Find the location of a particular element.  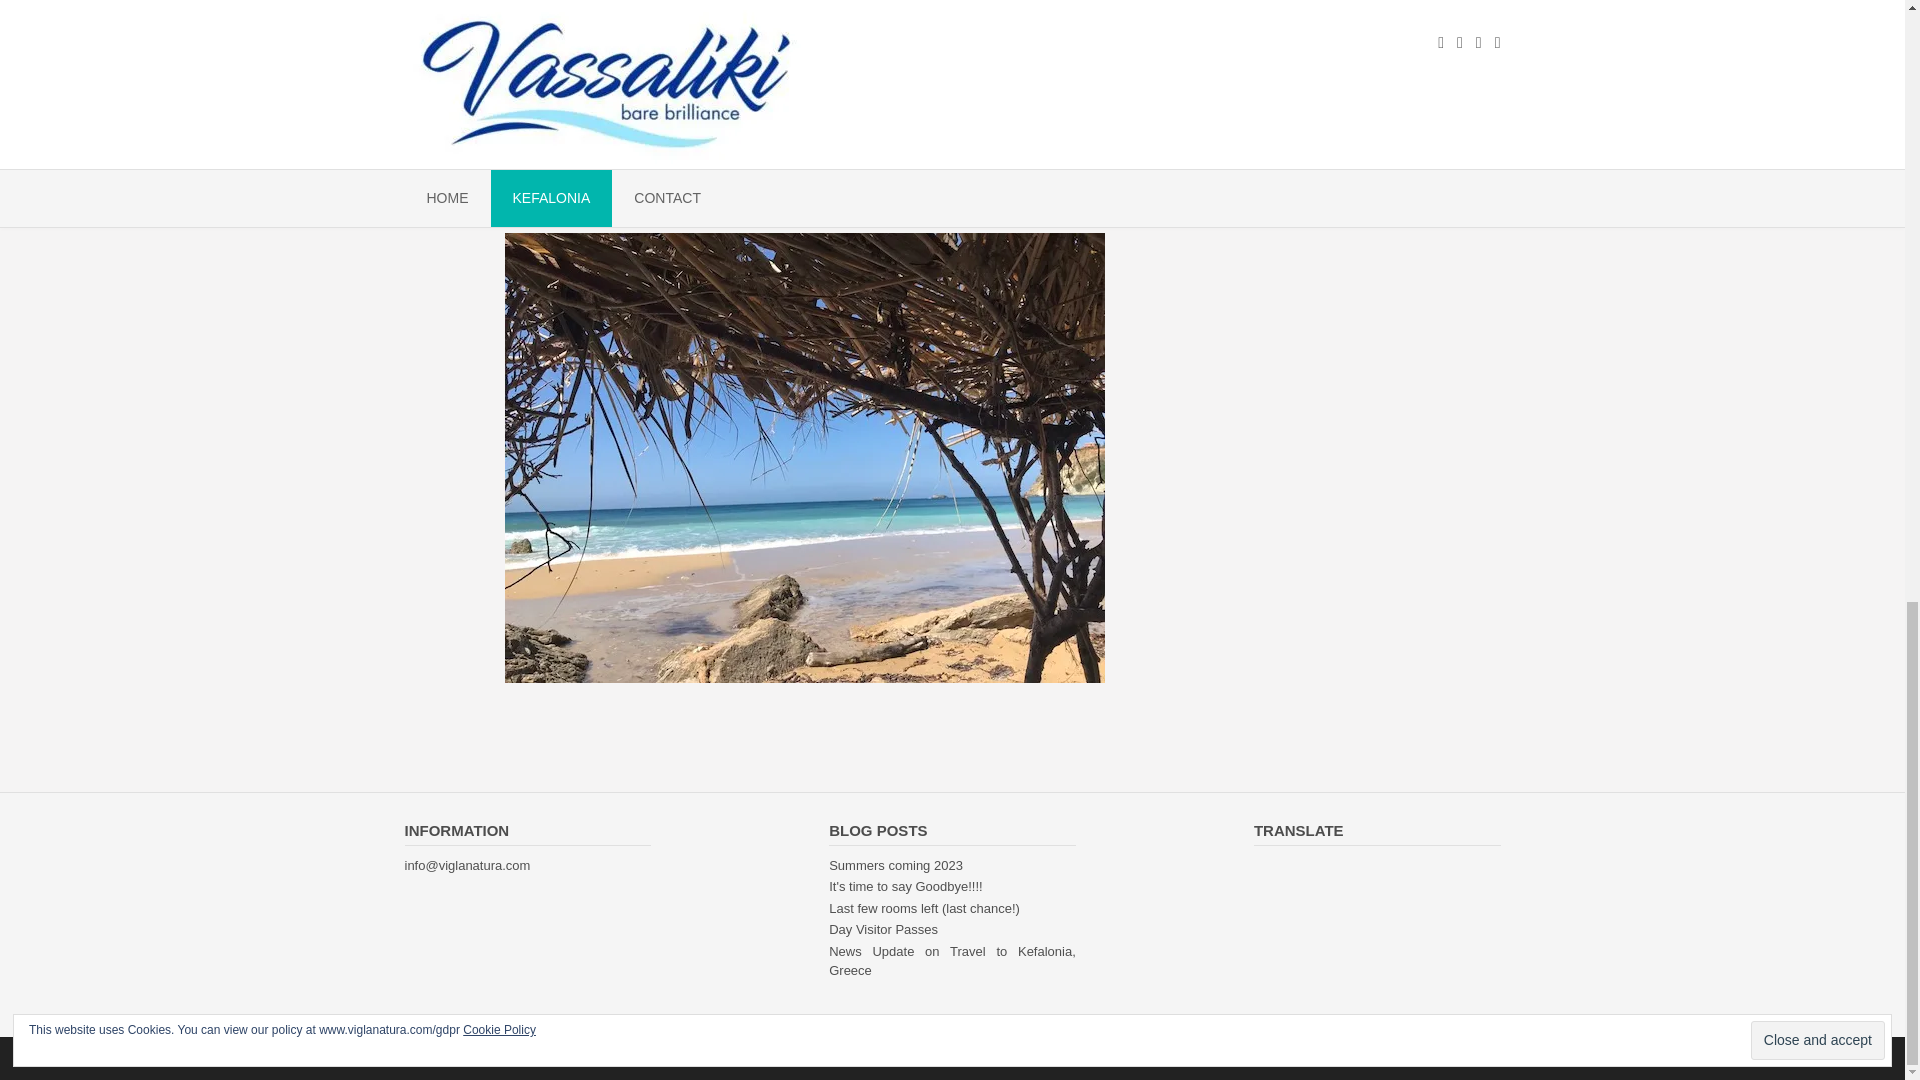

Summers coming 2023 is located at coordinates (896, 864).